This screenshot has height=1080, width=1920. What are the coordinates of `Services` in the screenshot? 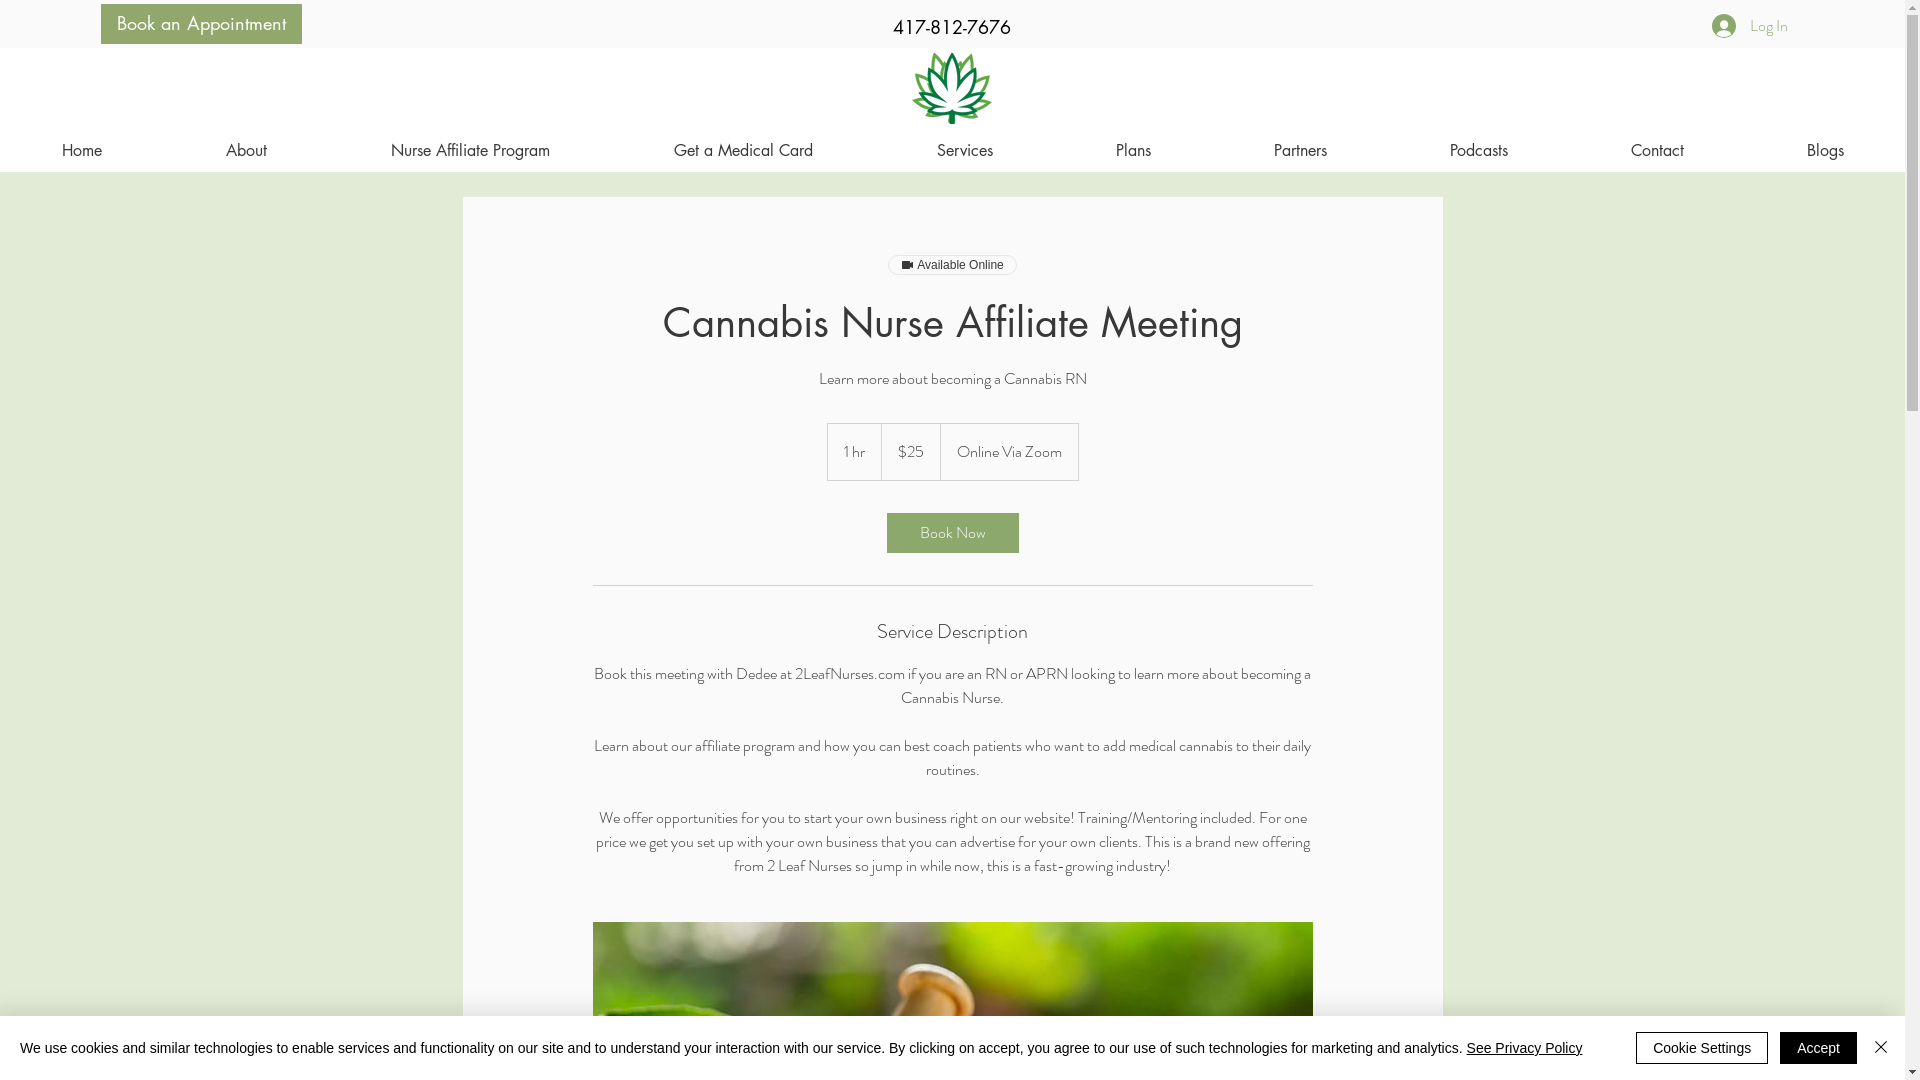 It's located at (964, 150).